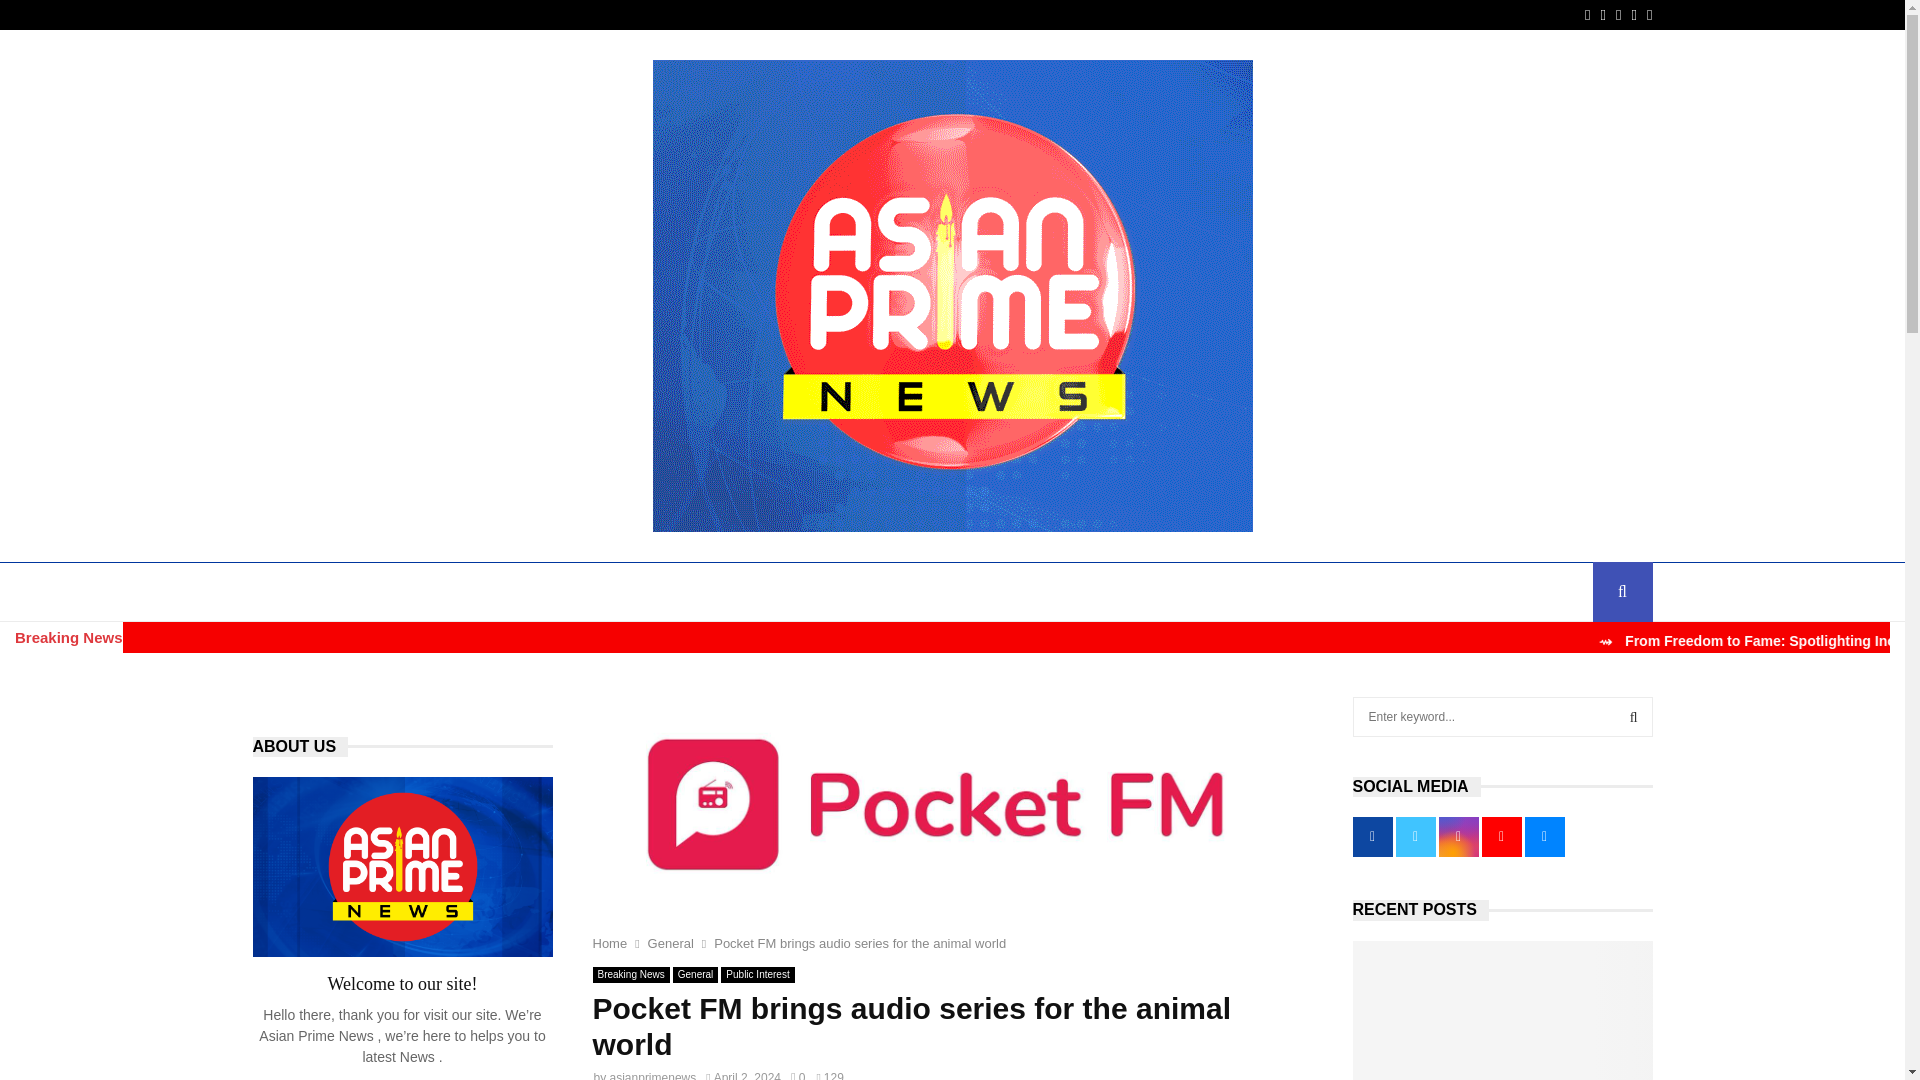 The image size is (1920, 1080). Describe the element at coordinates (1189, 592) in the screenshot. I see `NEW PRODUCTS` at that location.